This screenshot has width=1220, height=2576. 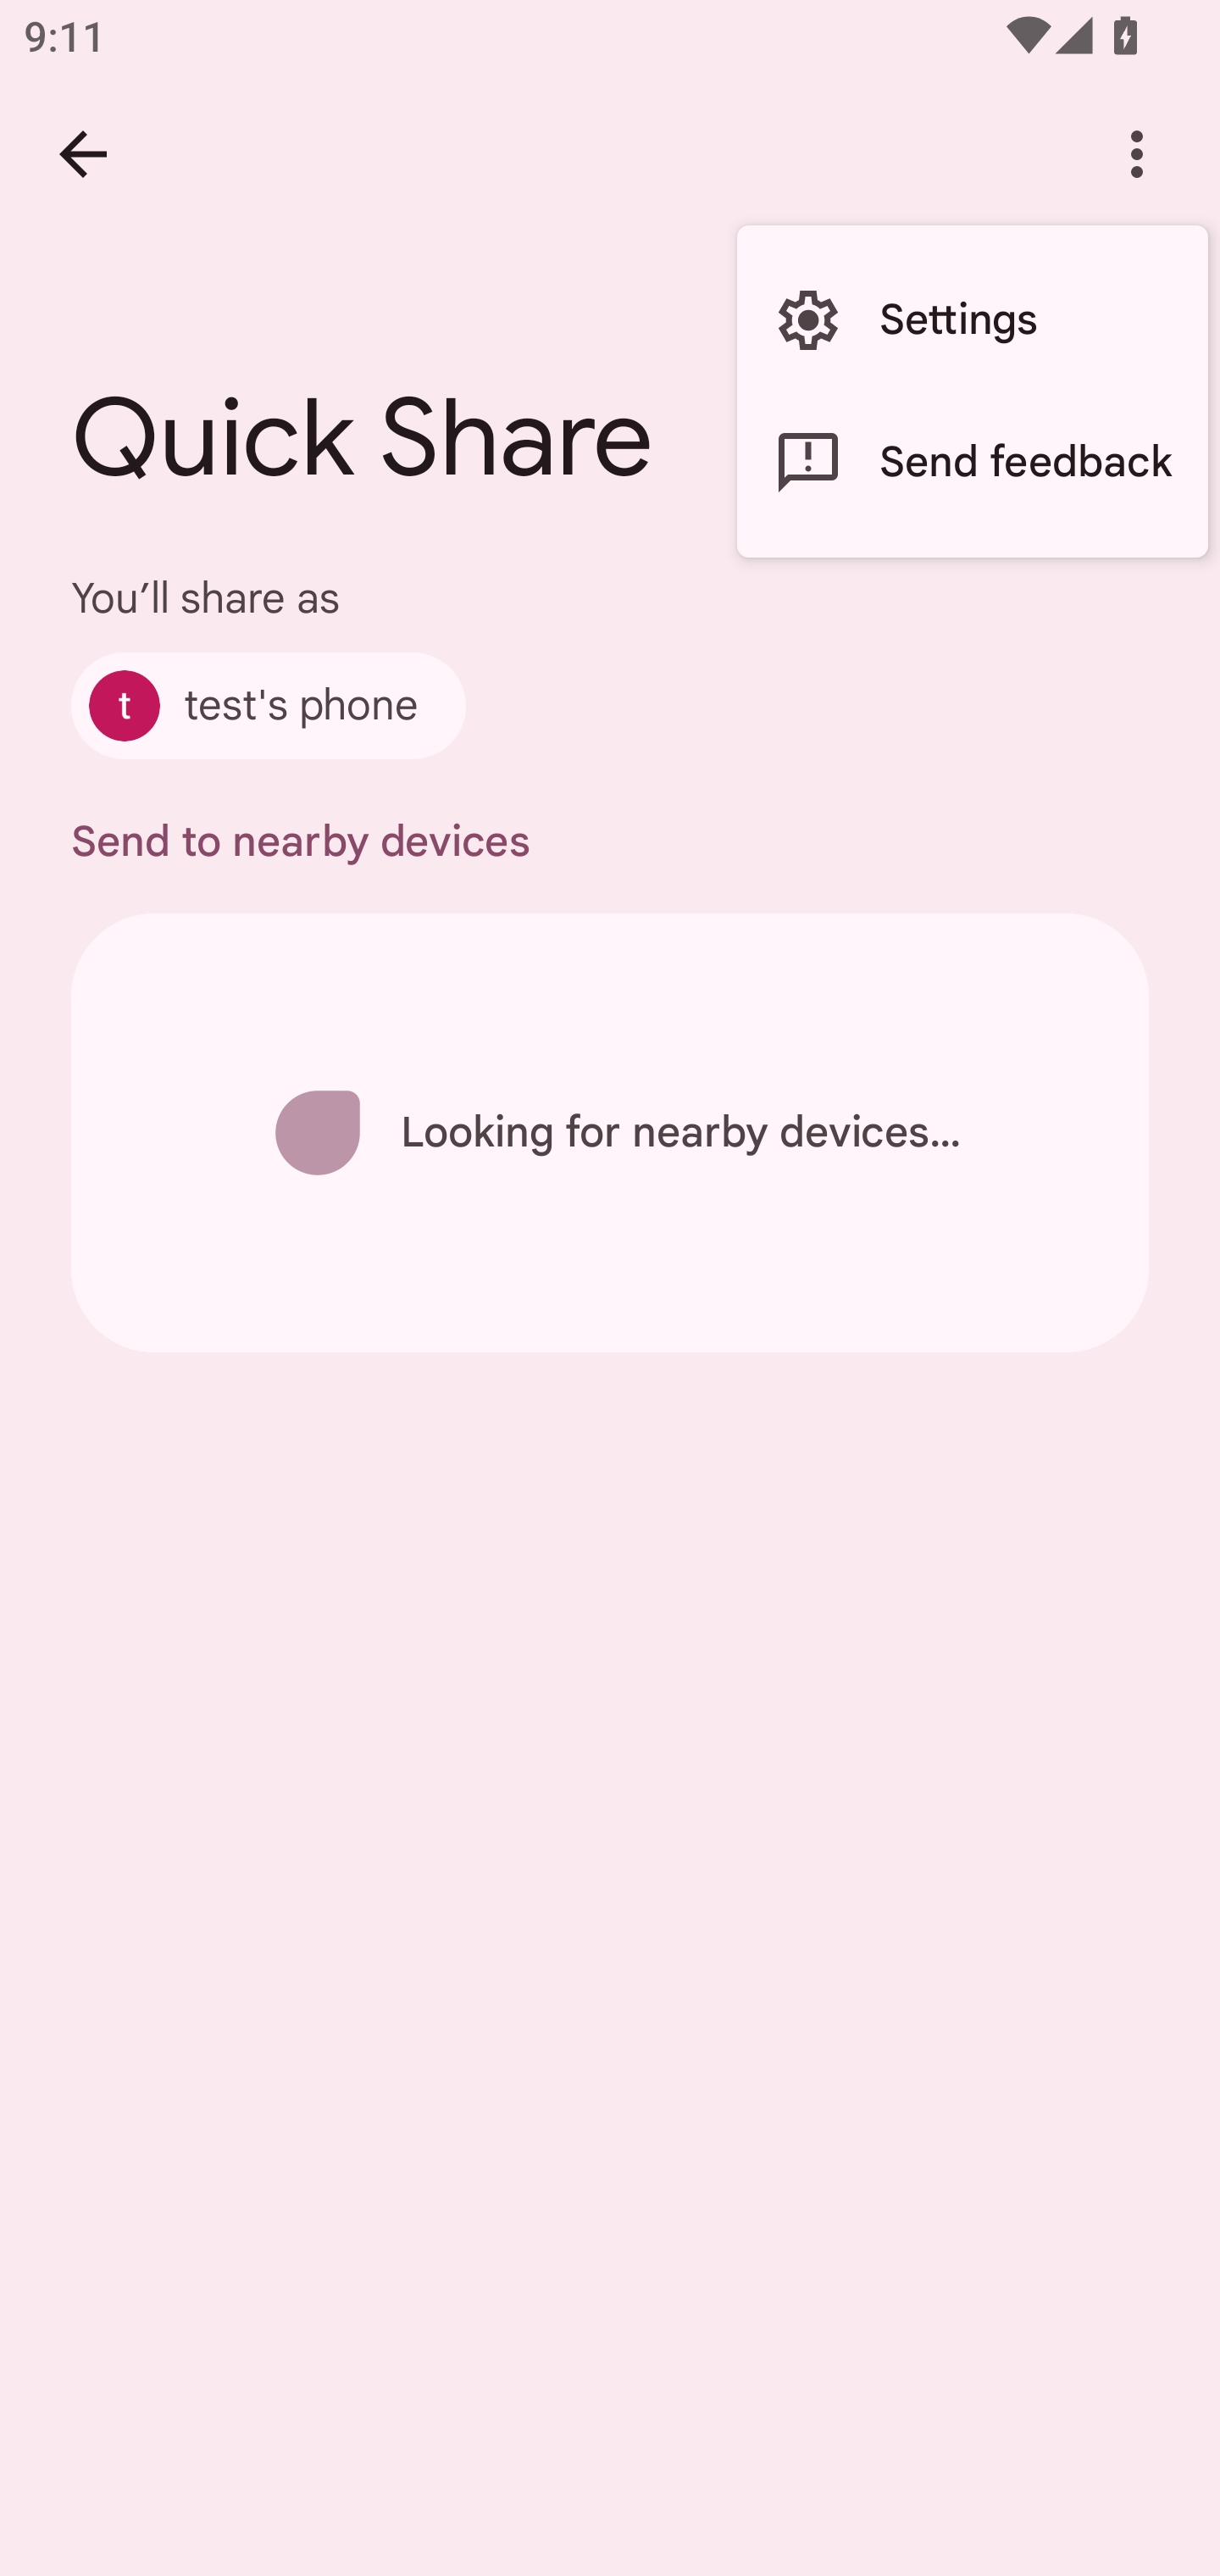 I want to click on Settings, so click(x=972, y=320).